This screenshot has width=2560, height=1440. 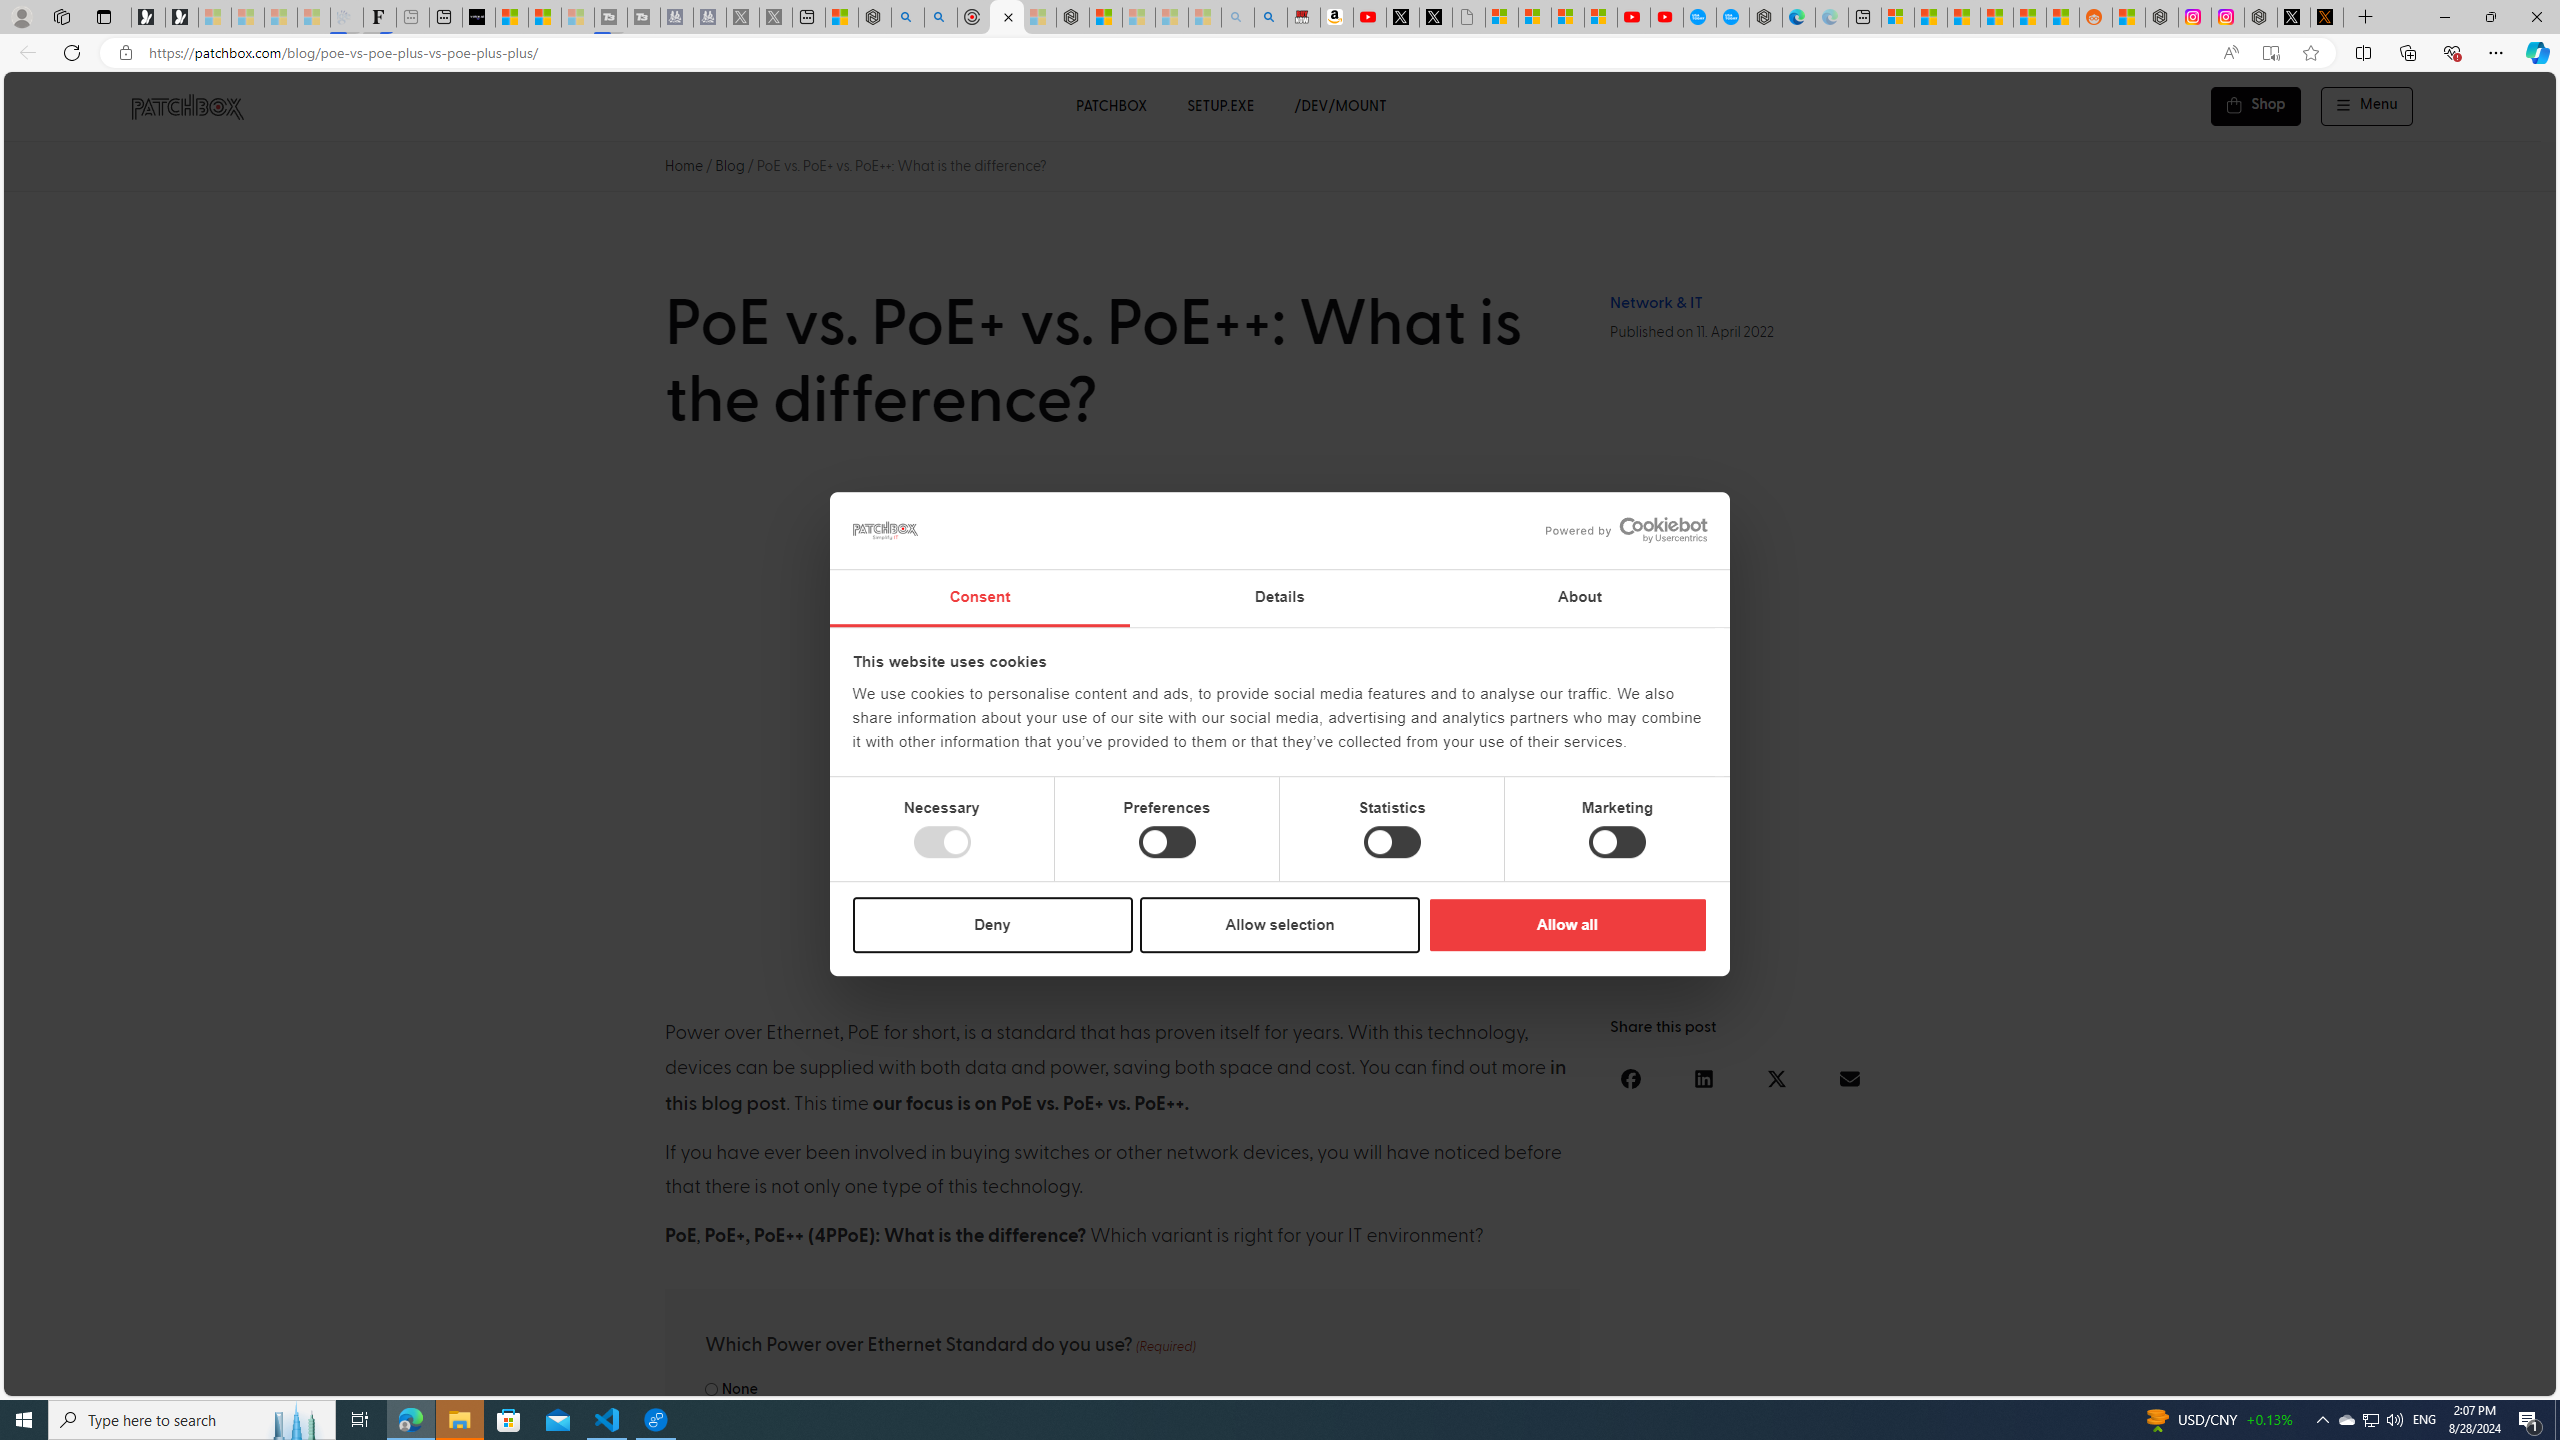 I want to click on Language switcher : German, so click(x=2166, y=1377).